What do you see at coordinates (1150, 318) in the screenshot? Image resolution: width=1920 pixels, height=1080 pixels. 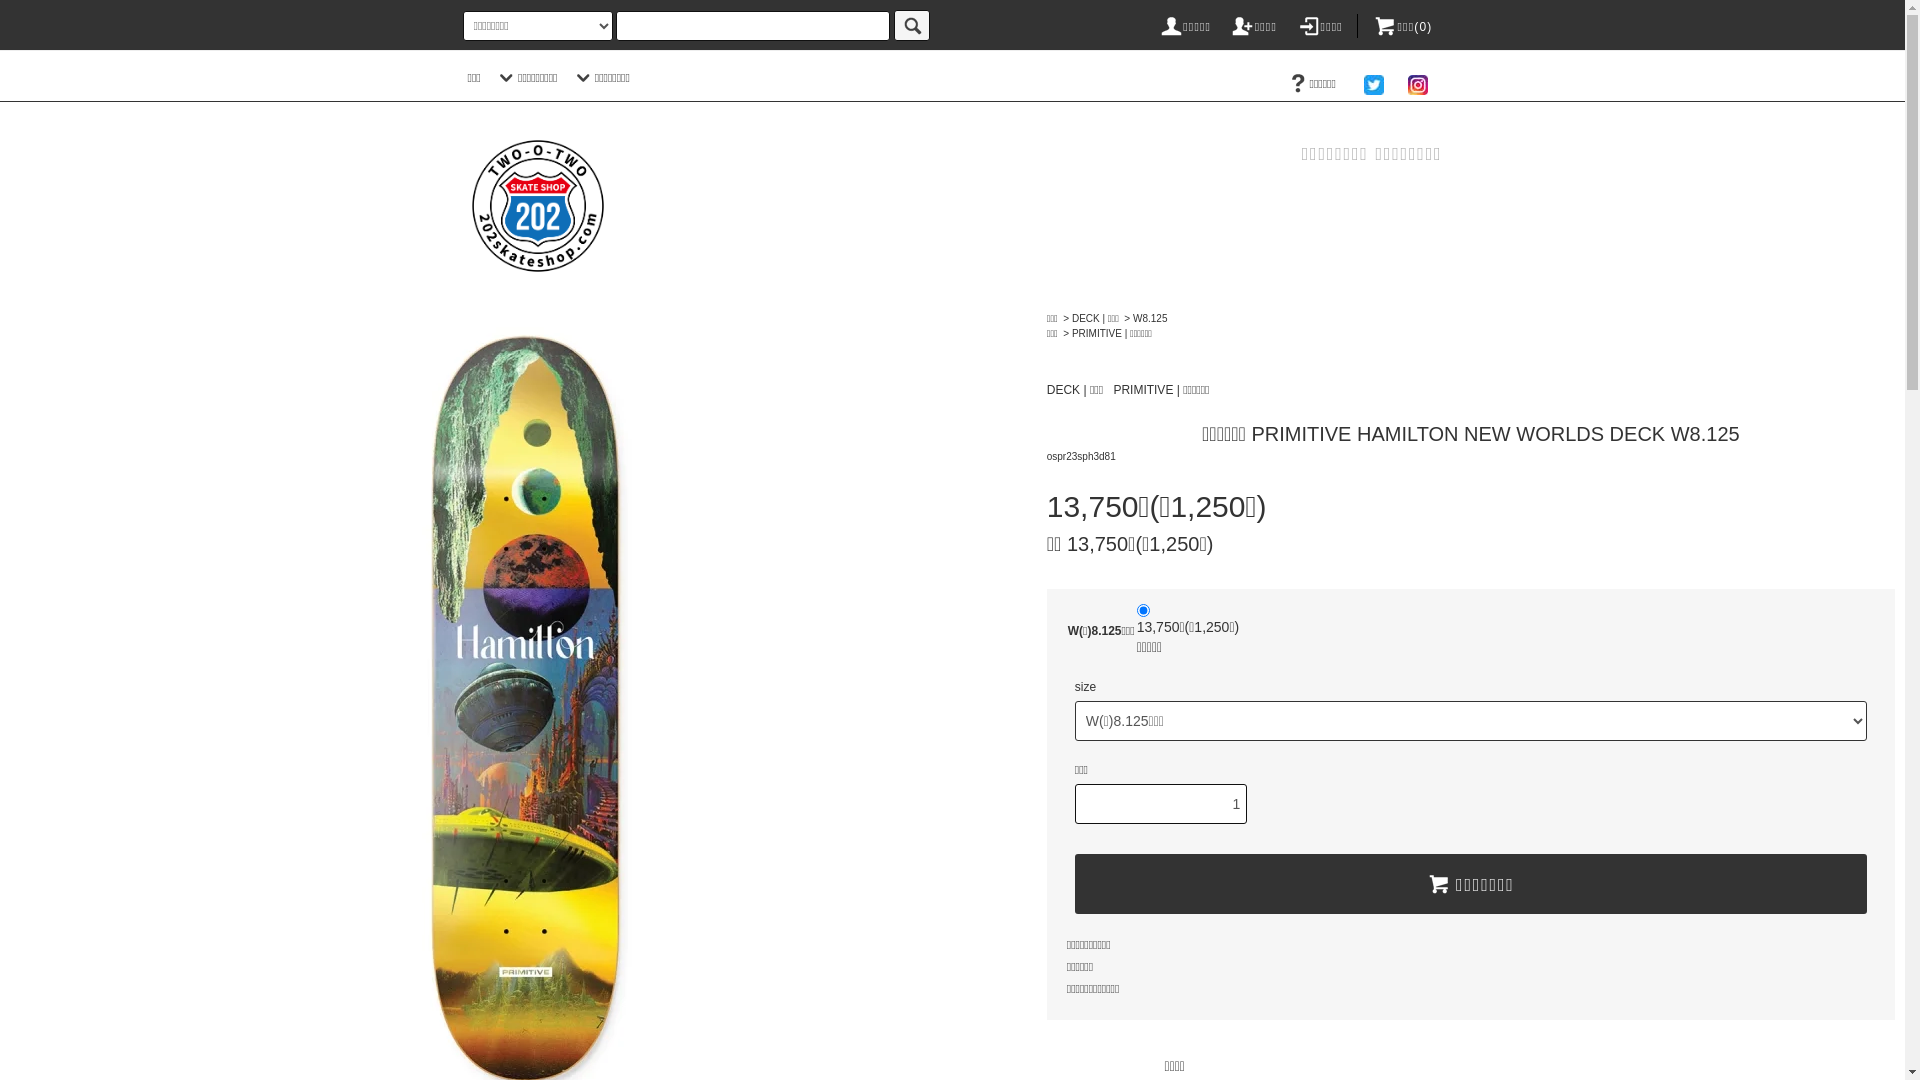 I see `W8.125` at bounding box center [1150, 318].